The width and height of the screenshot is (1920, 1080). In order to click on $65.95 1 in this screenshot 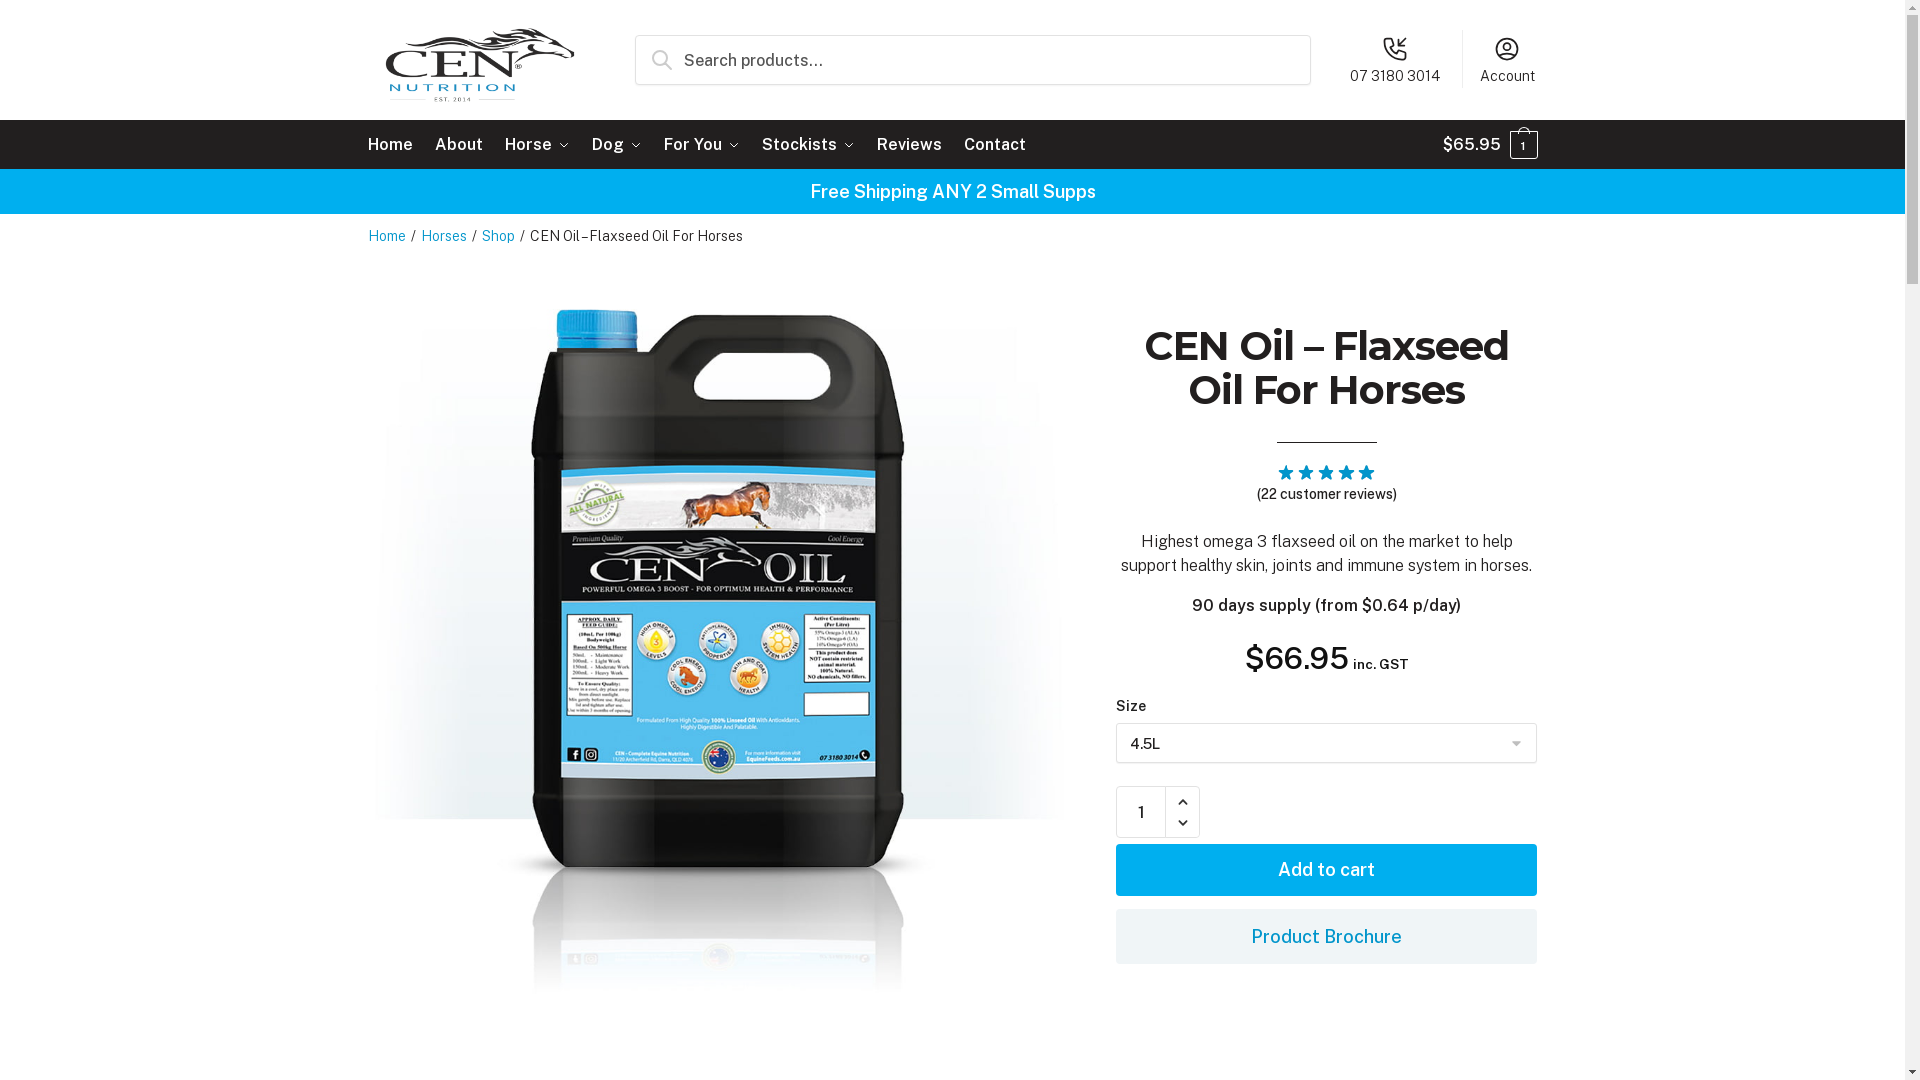, I will do `click(1490, 145)`.